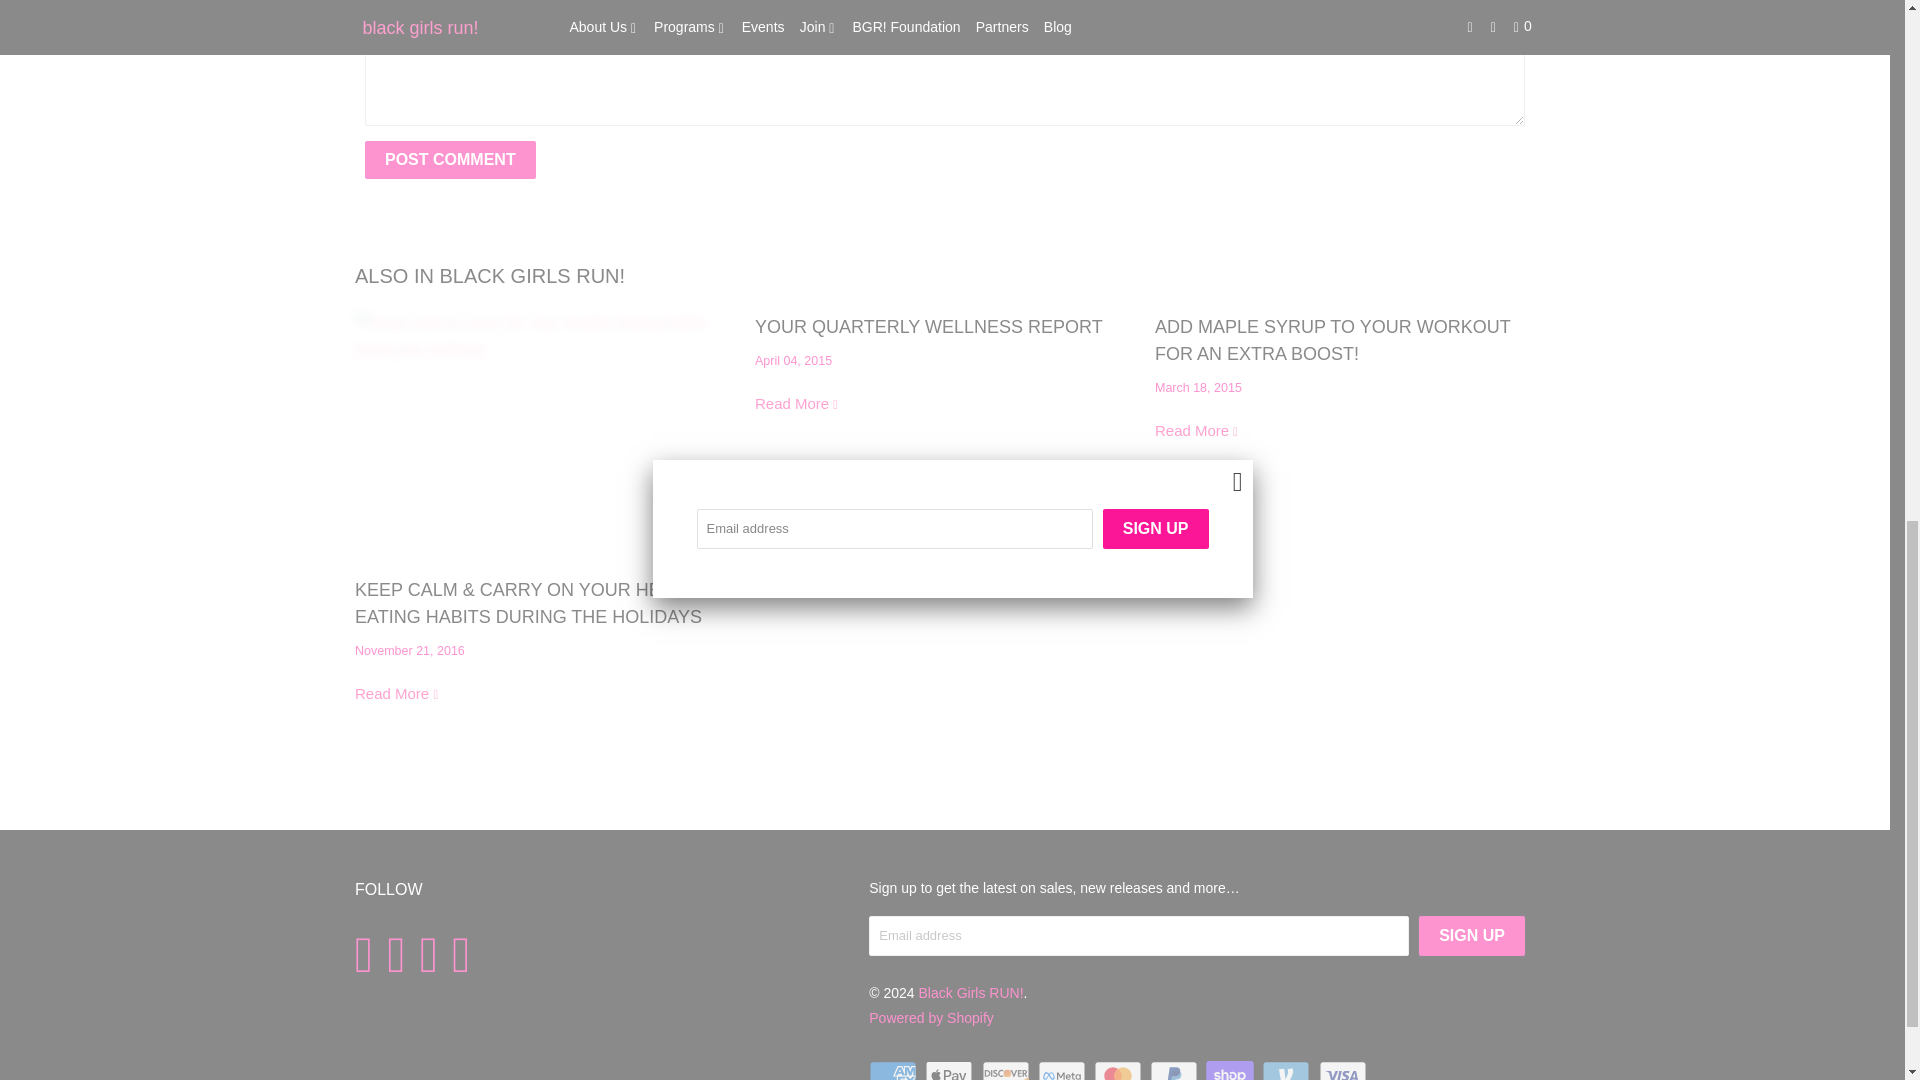 This screenshot has width=1920, height=1080. What do you see at coordinates (1231, 1070) in the screenshot?
I see `Shop Pay` at bounding box center [1231, 1070].